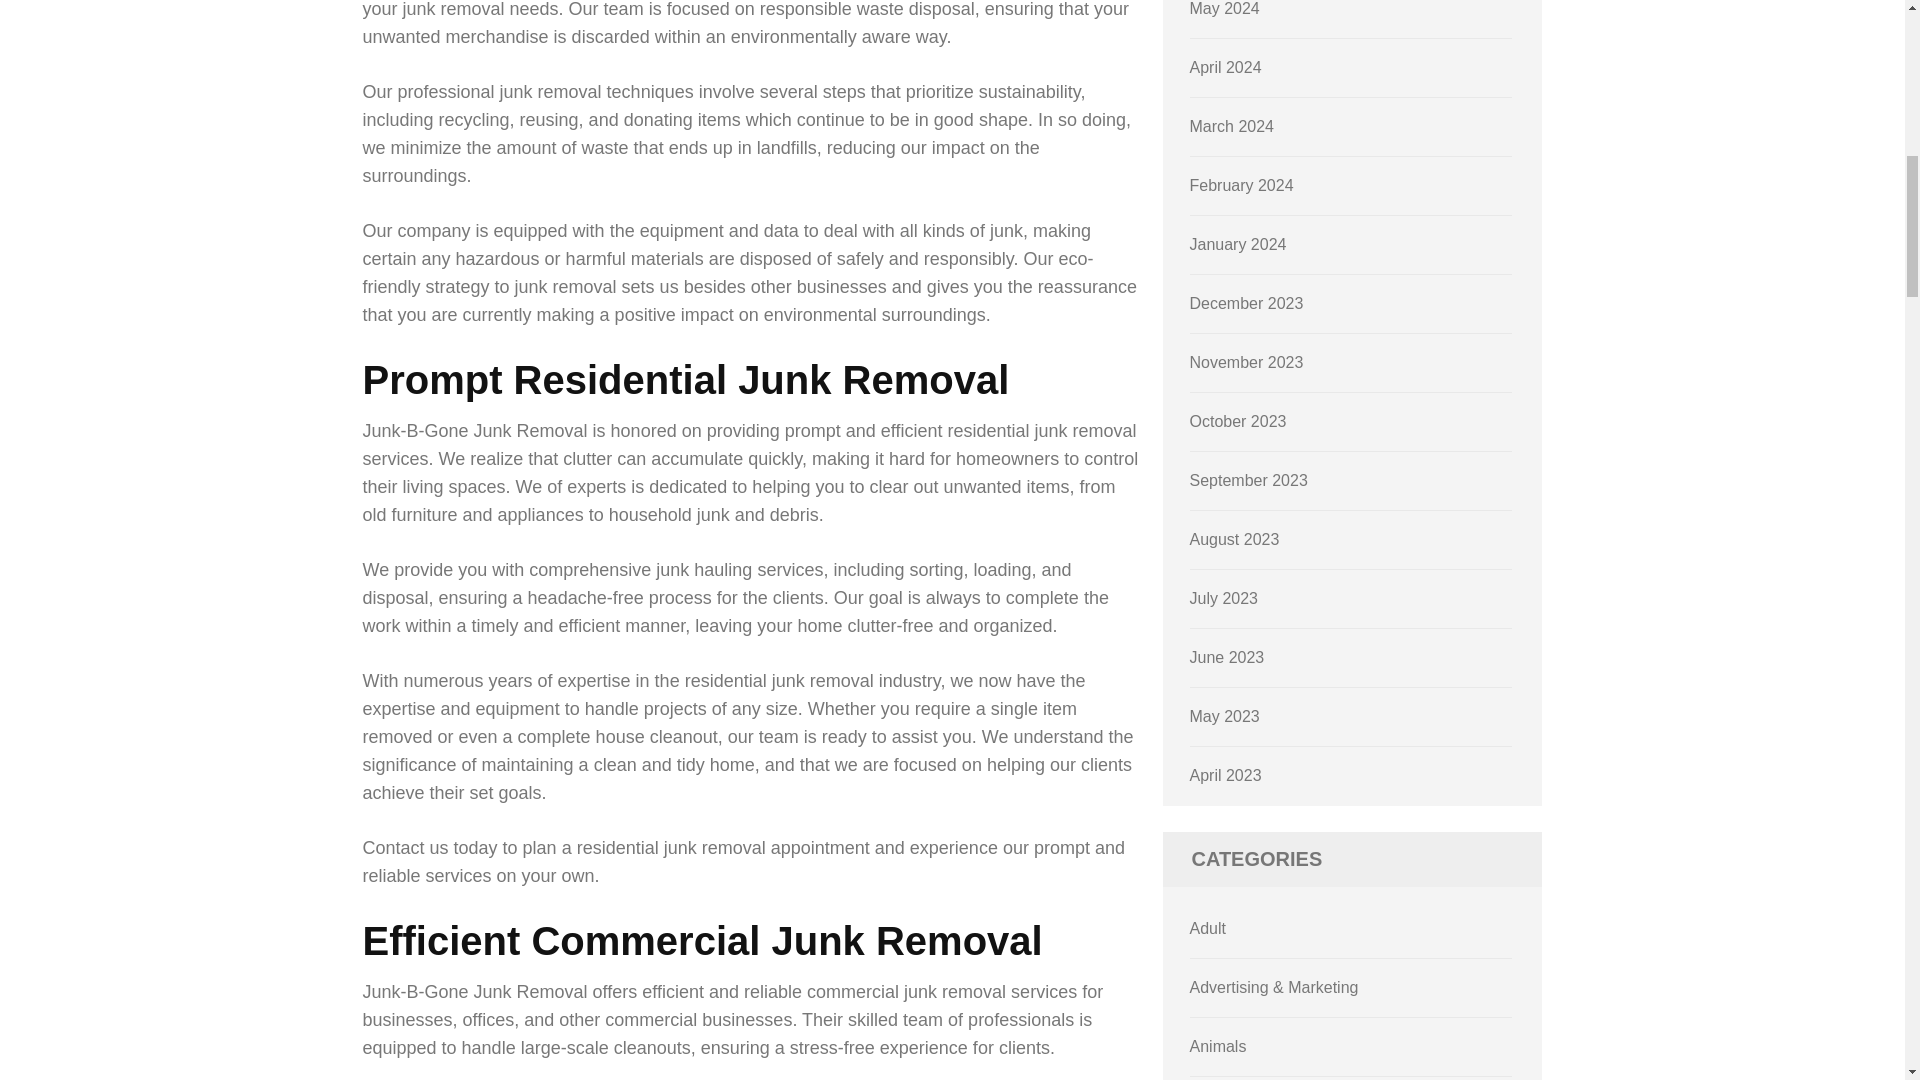 Image resolution: width=1920 pixels, height=1080 pixels. Describe the element at coordinates (1208, 928) in the screenshot. I see `Adult` at that location.